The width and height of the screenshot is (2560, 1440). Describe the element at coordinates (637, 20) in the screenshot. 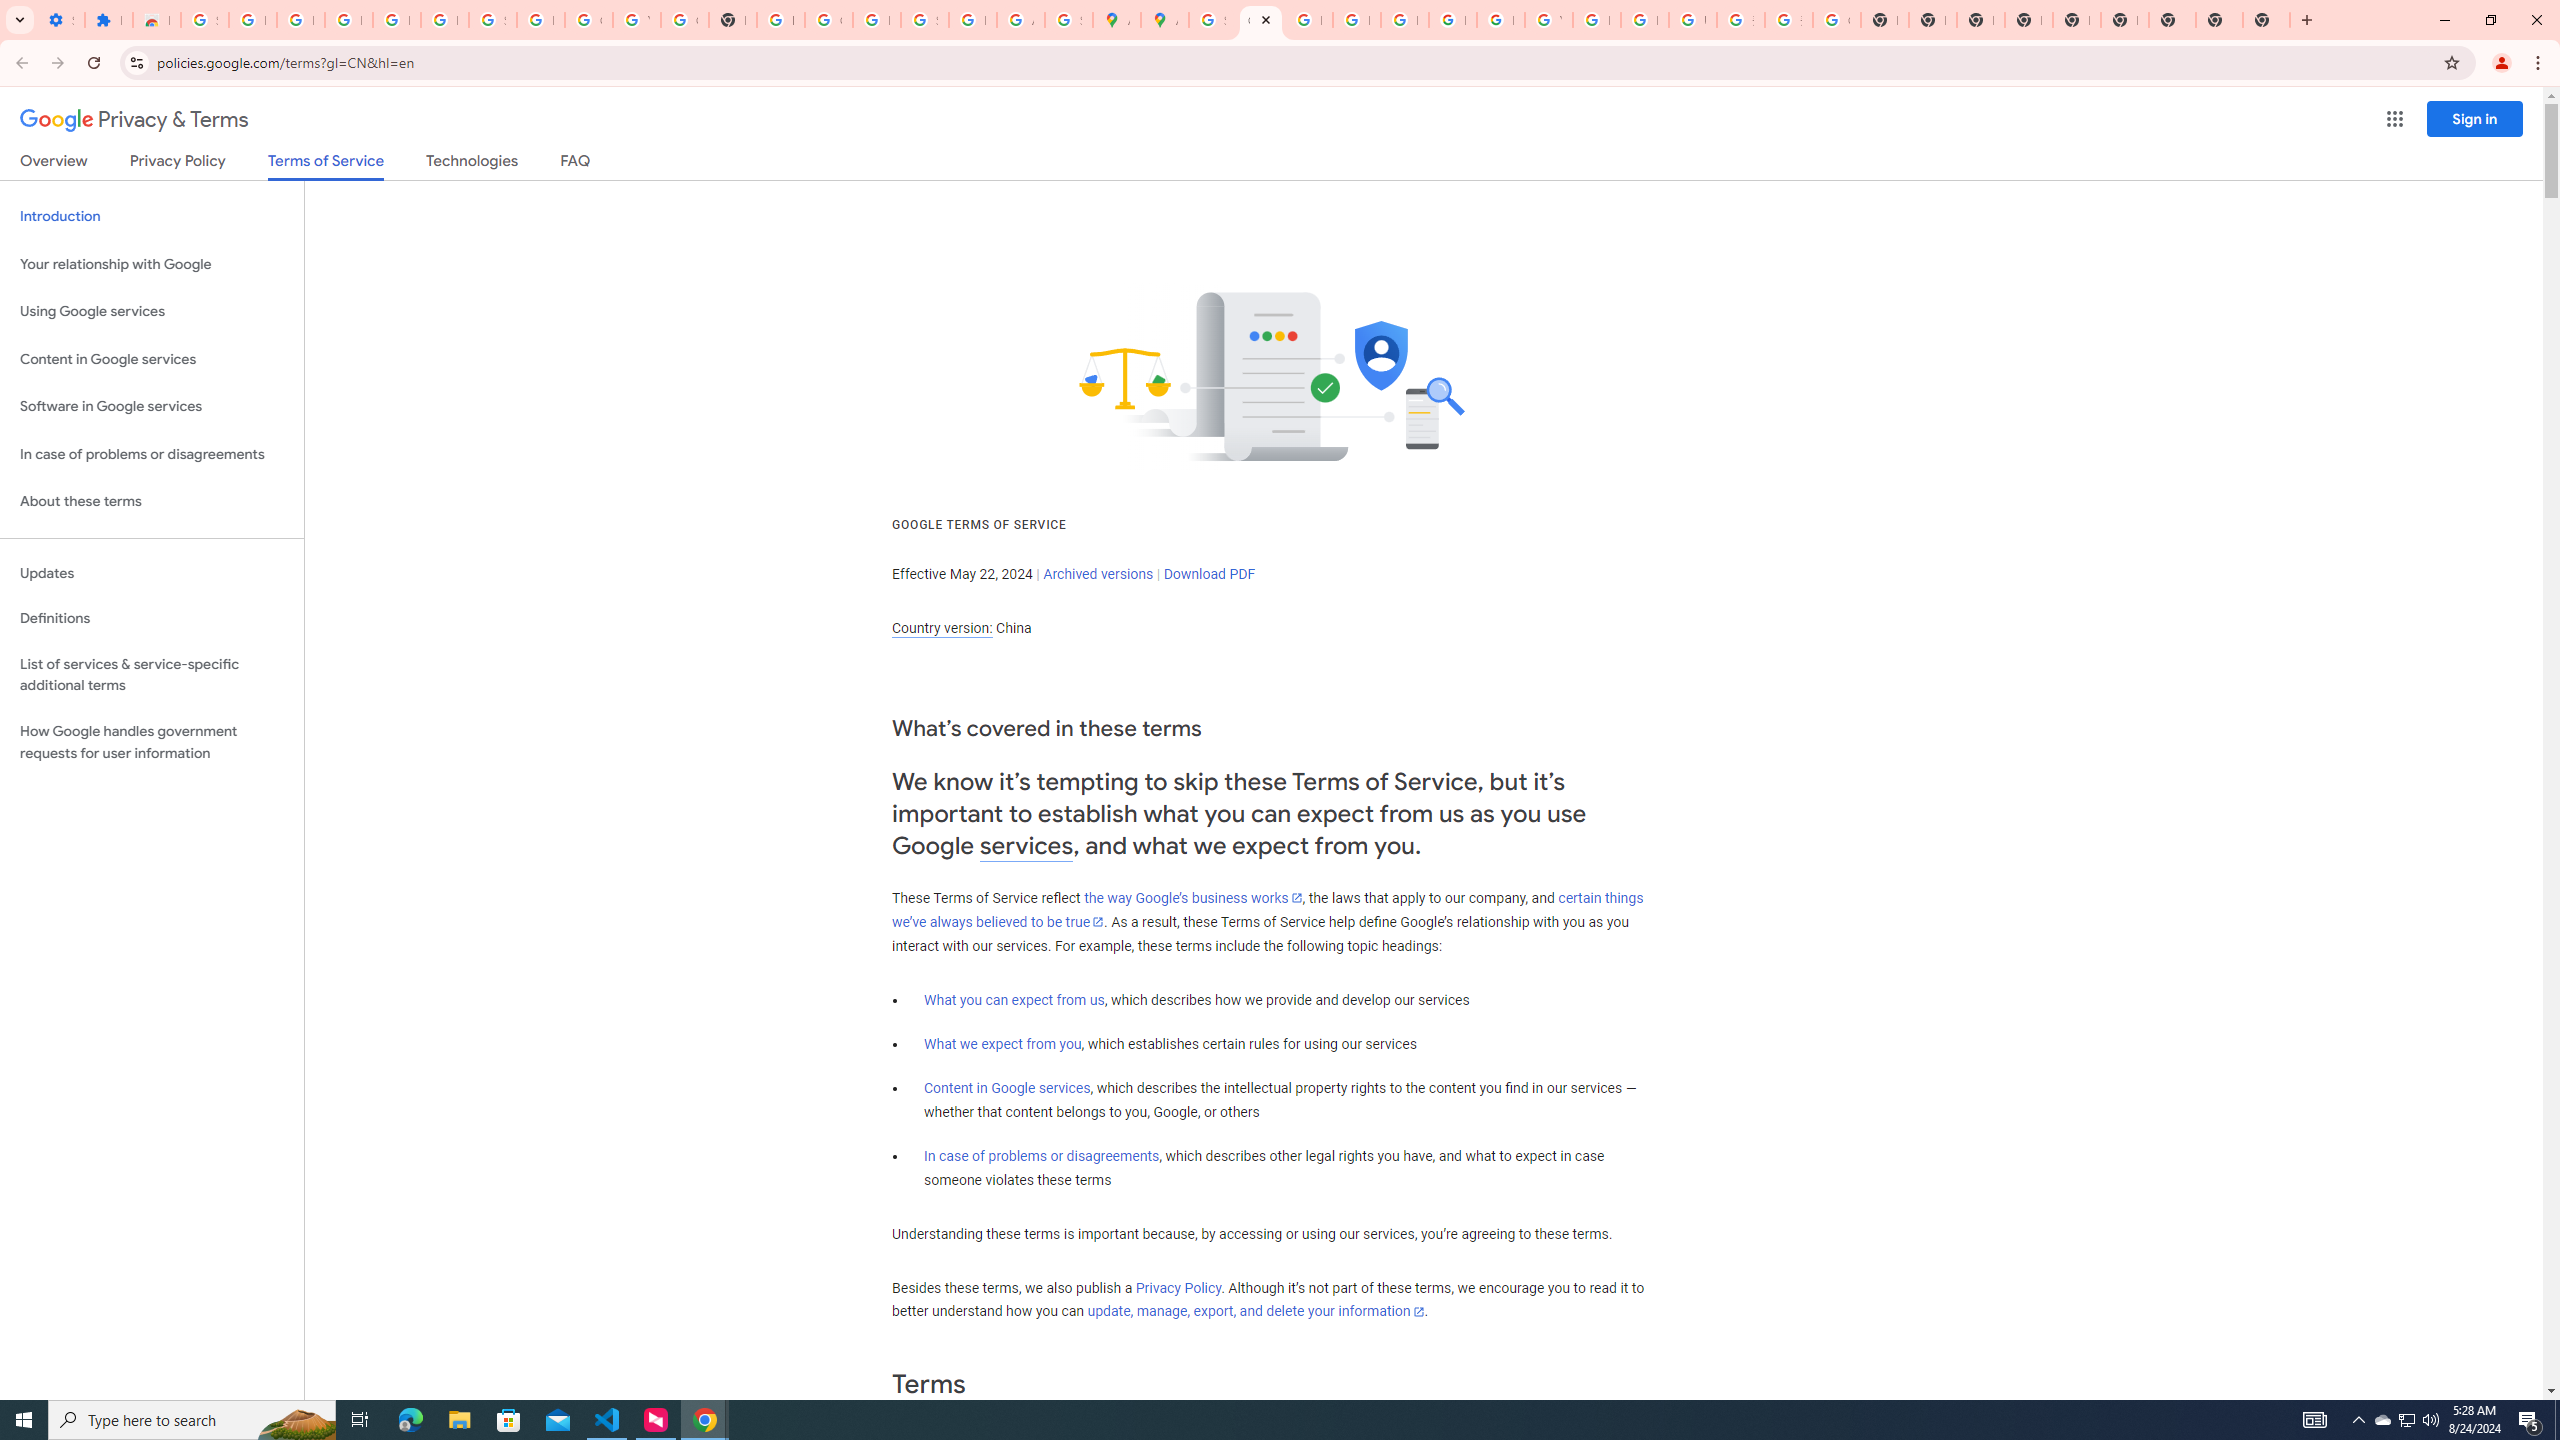

I see `YouTube` at that location.